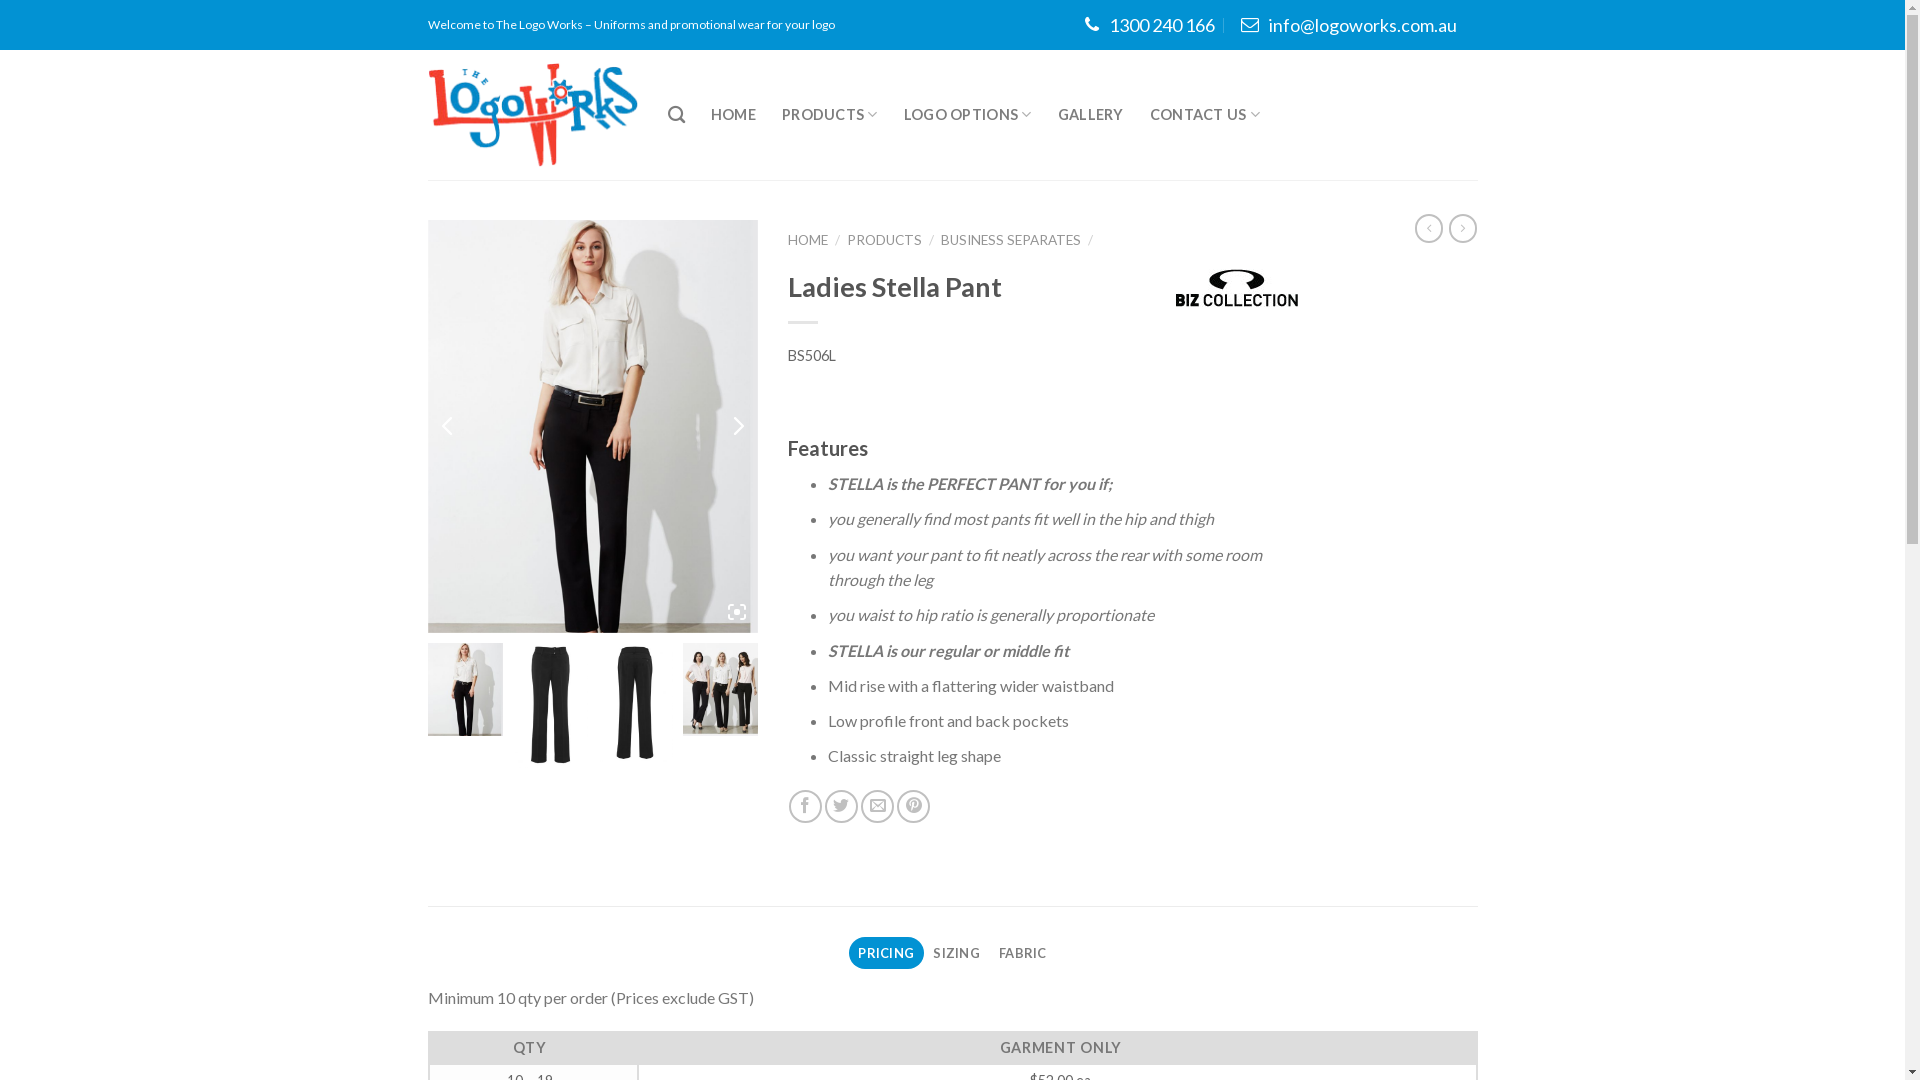  What do you see at coordinates (1205, 114) in the screenshot?
I see `CONTACT US` at bounding box center [1205, 114].